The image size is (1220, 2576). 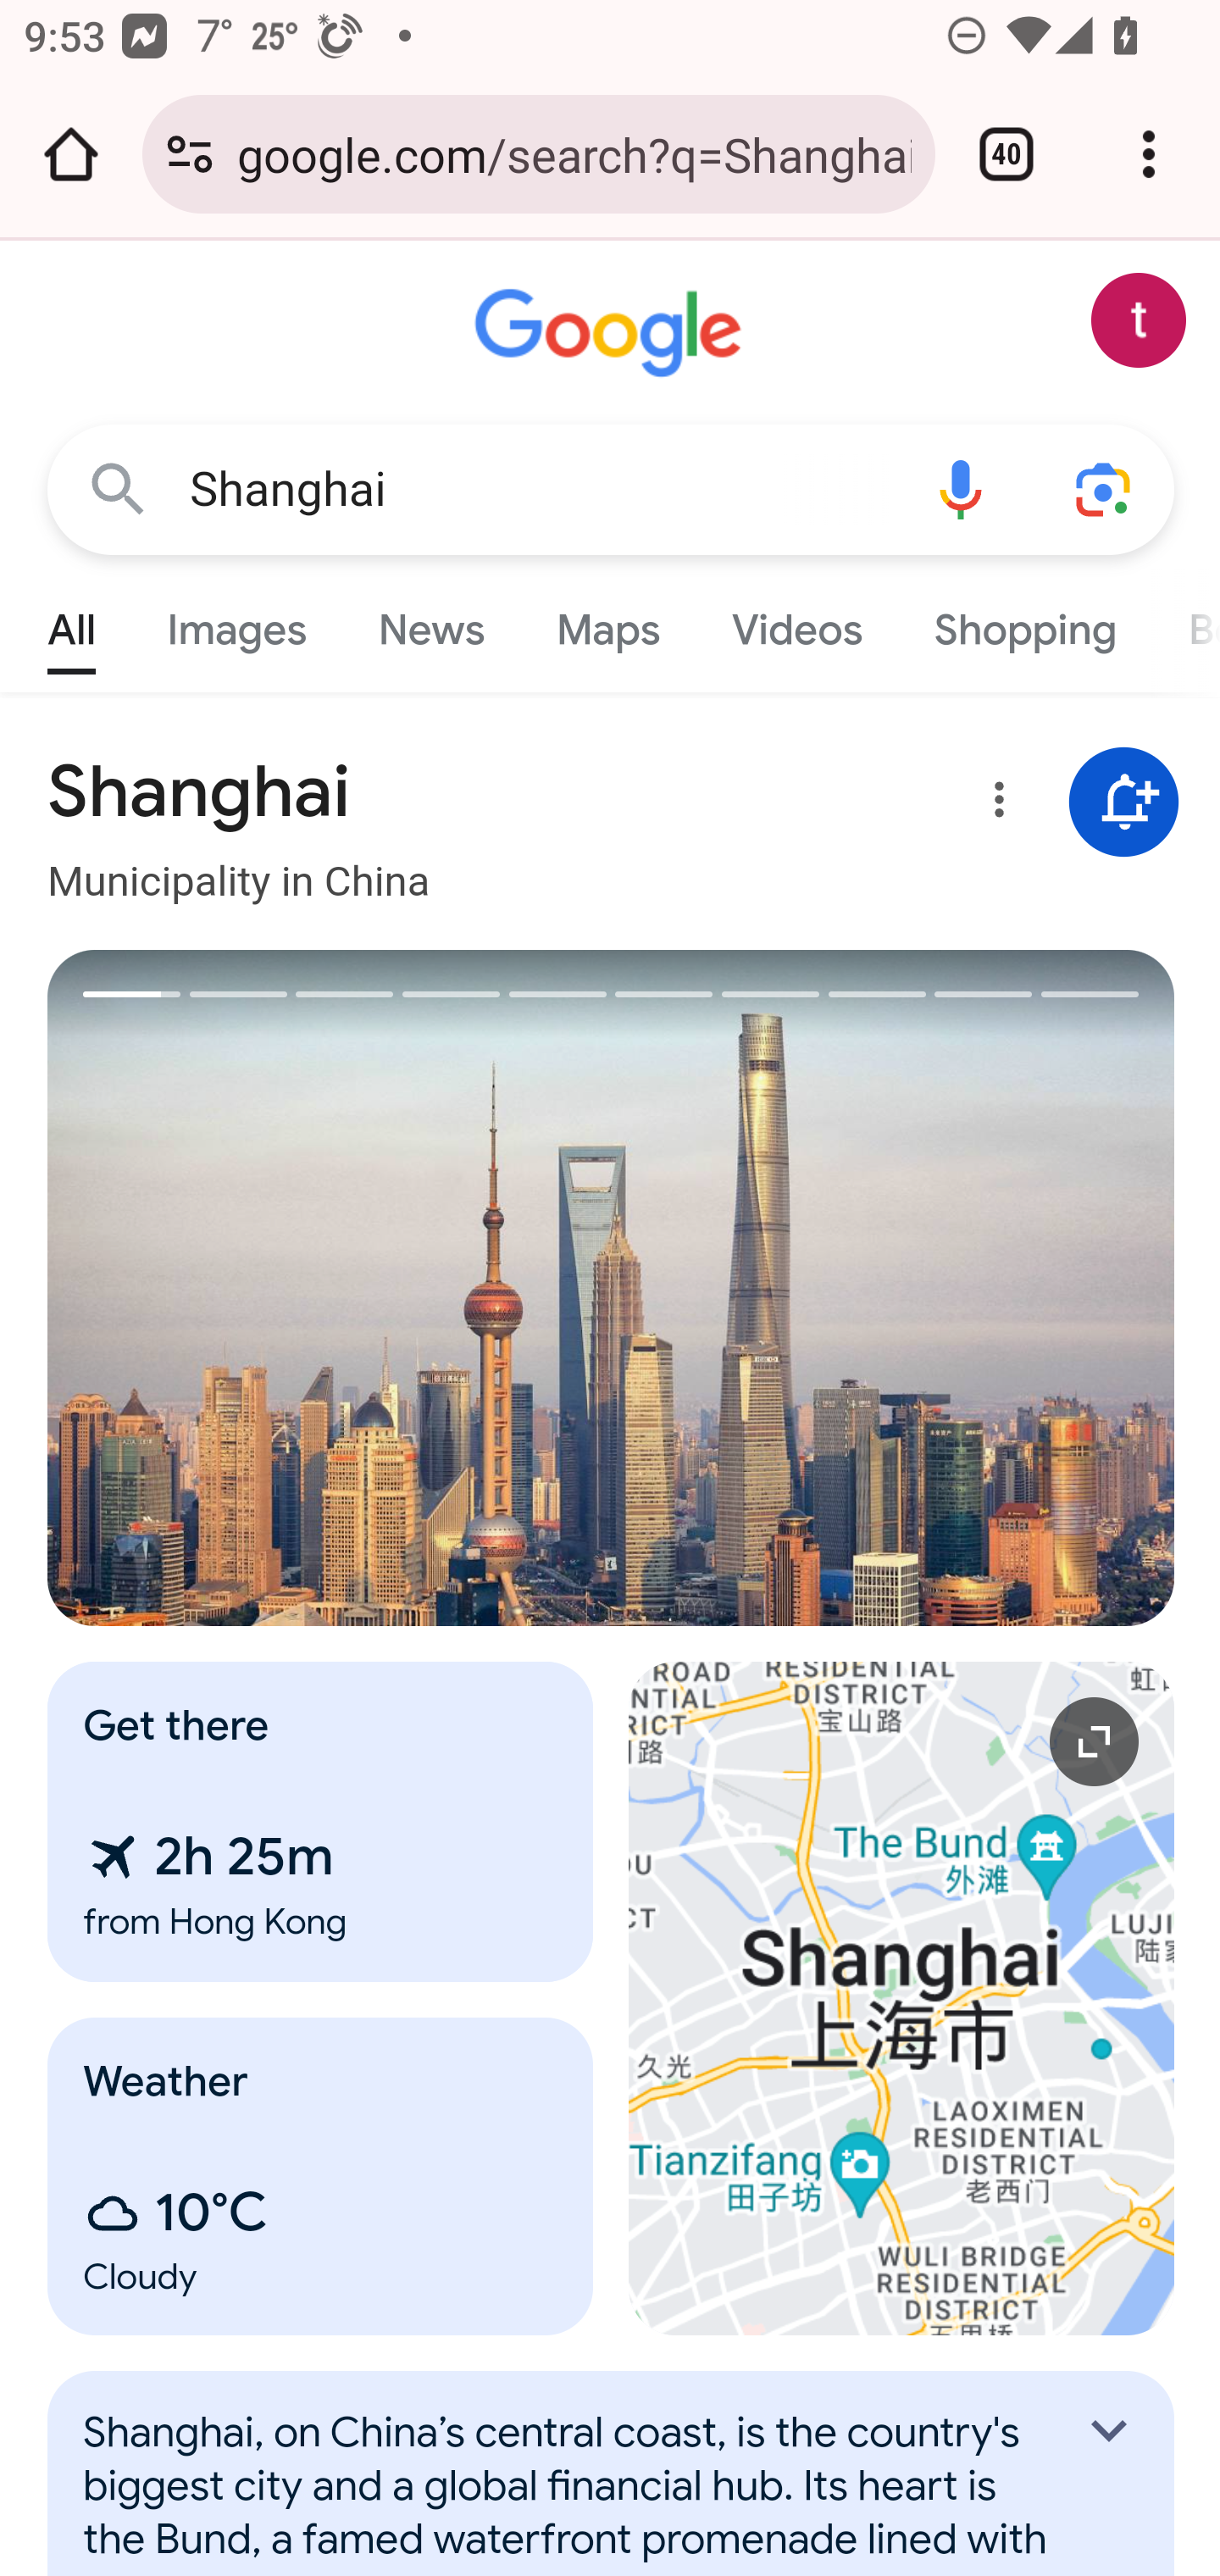 I want to click on Connection is secure, so click(x=190, y=154).